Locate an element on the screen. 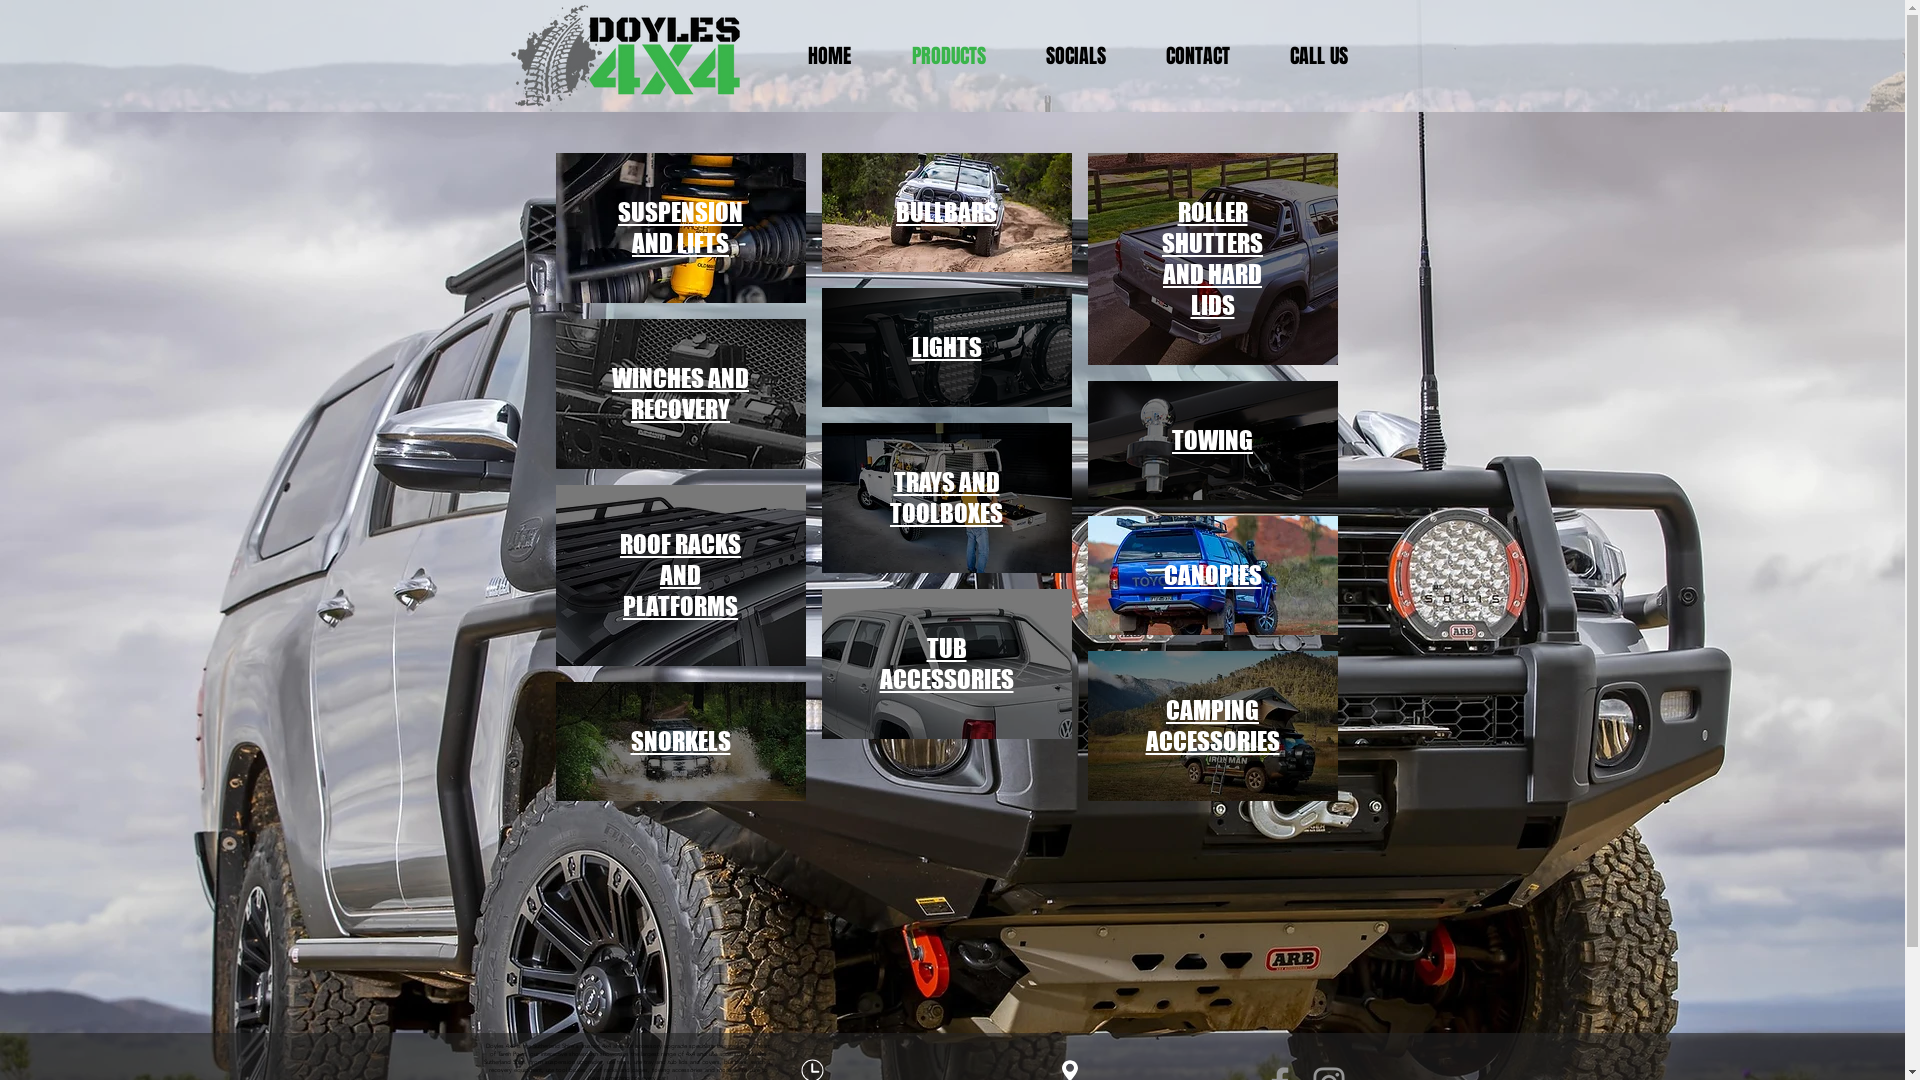 The width and height of the screenshot is (1920, 1080). ROOF RACKS AND PLATFORMS is located at coordinates (680, 576).